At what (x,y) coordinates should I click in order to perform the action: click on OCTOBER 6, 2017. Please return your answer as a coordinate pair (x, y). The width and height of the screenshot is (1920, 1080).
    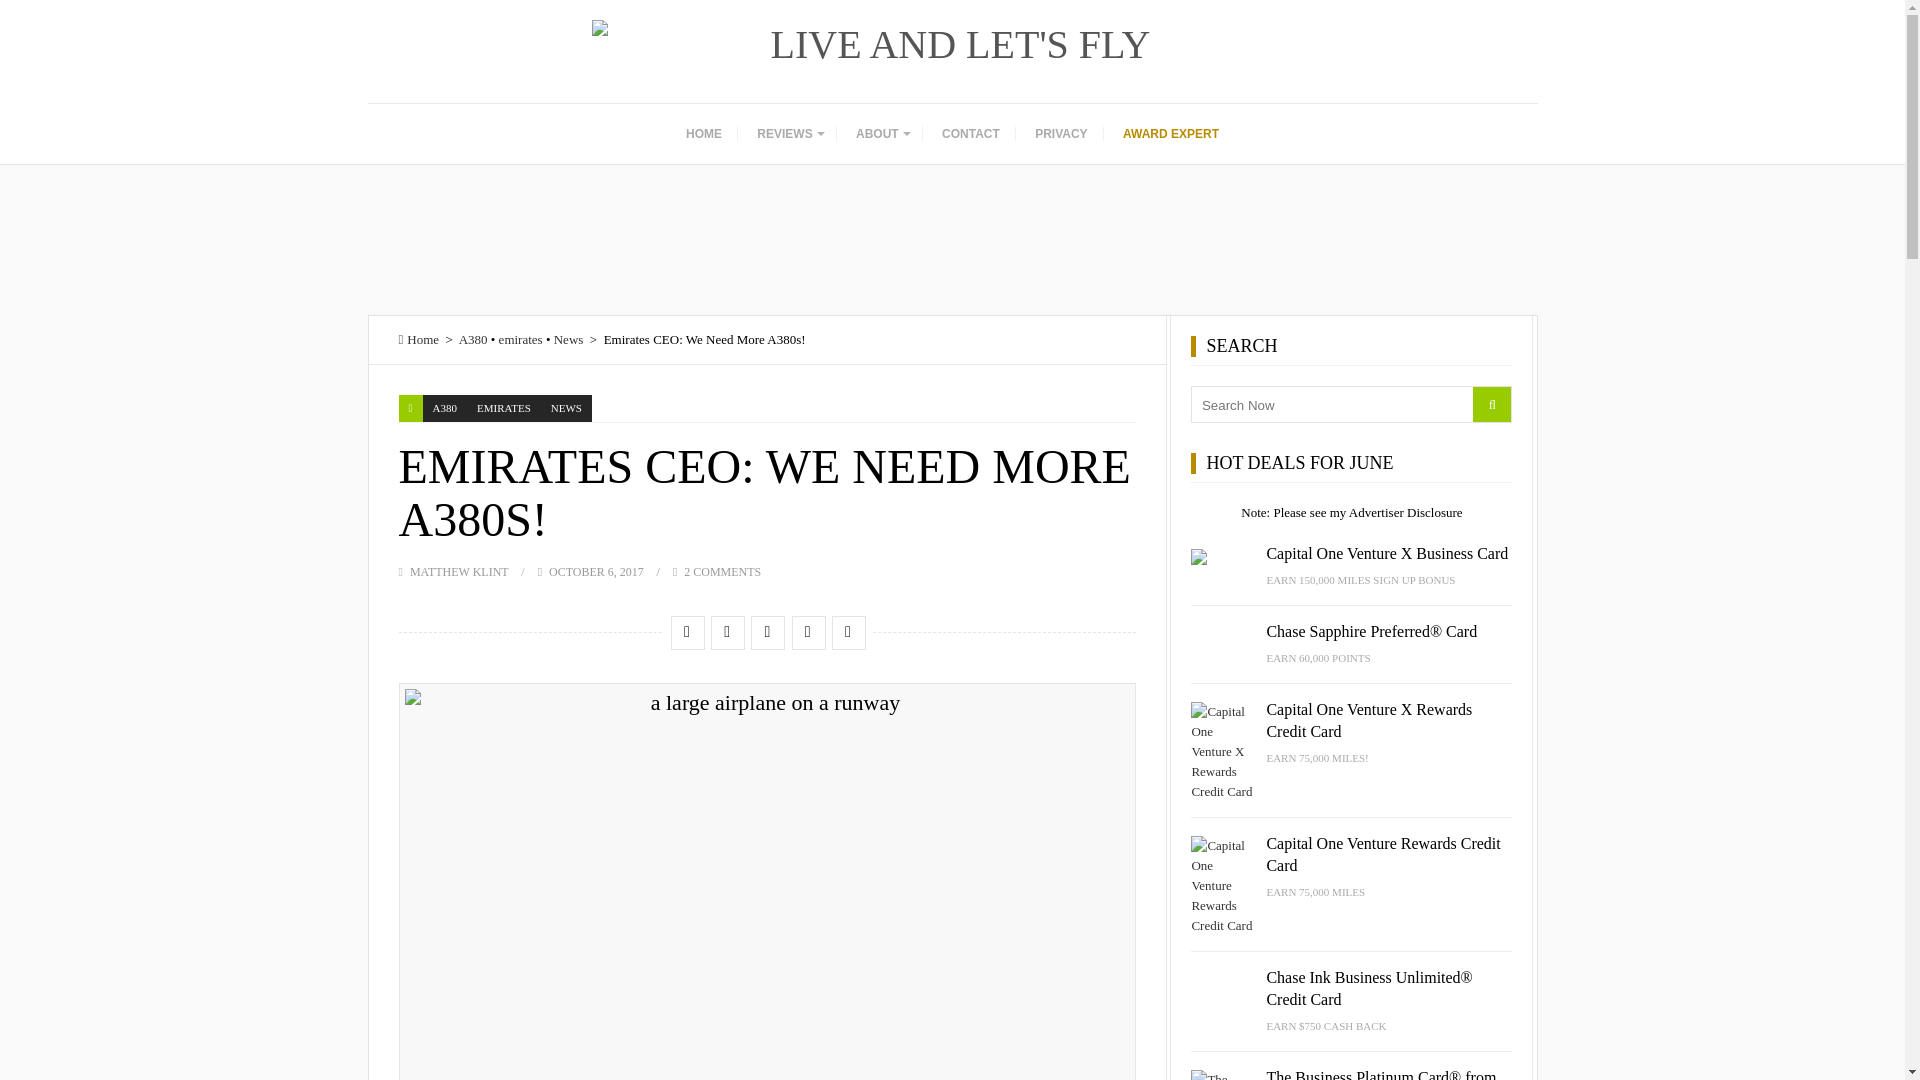
    Looking at the image, I should click on (596, 571).